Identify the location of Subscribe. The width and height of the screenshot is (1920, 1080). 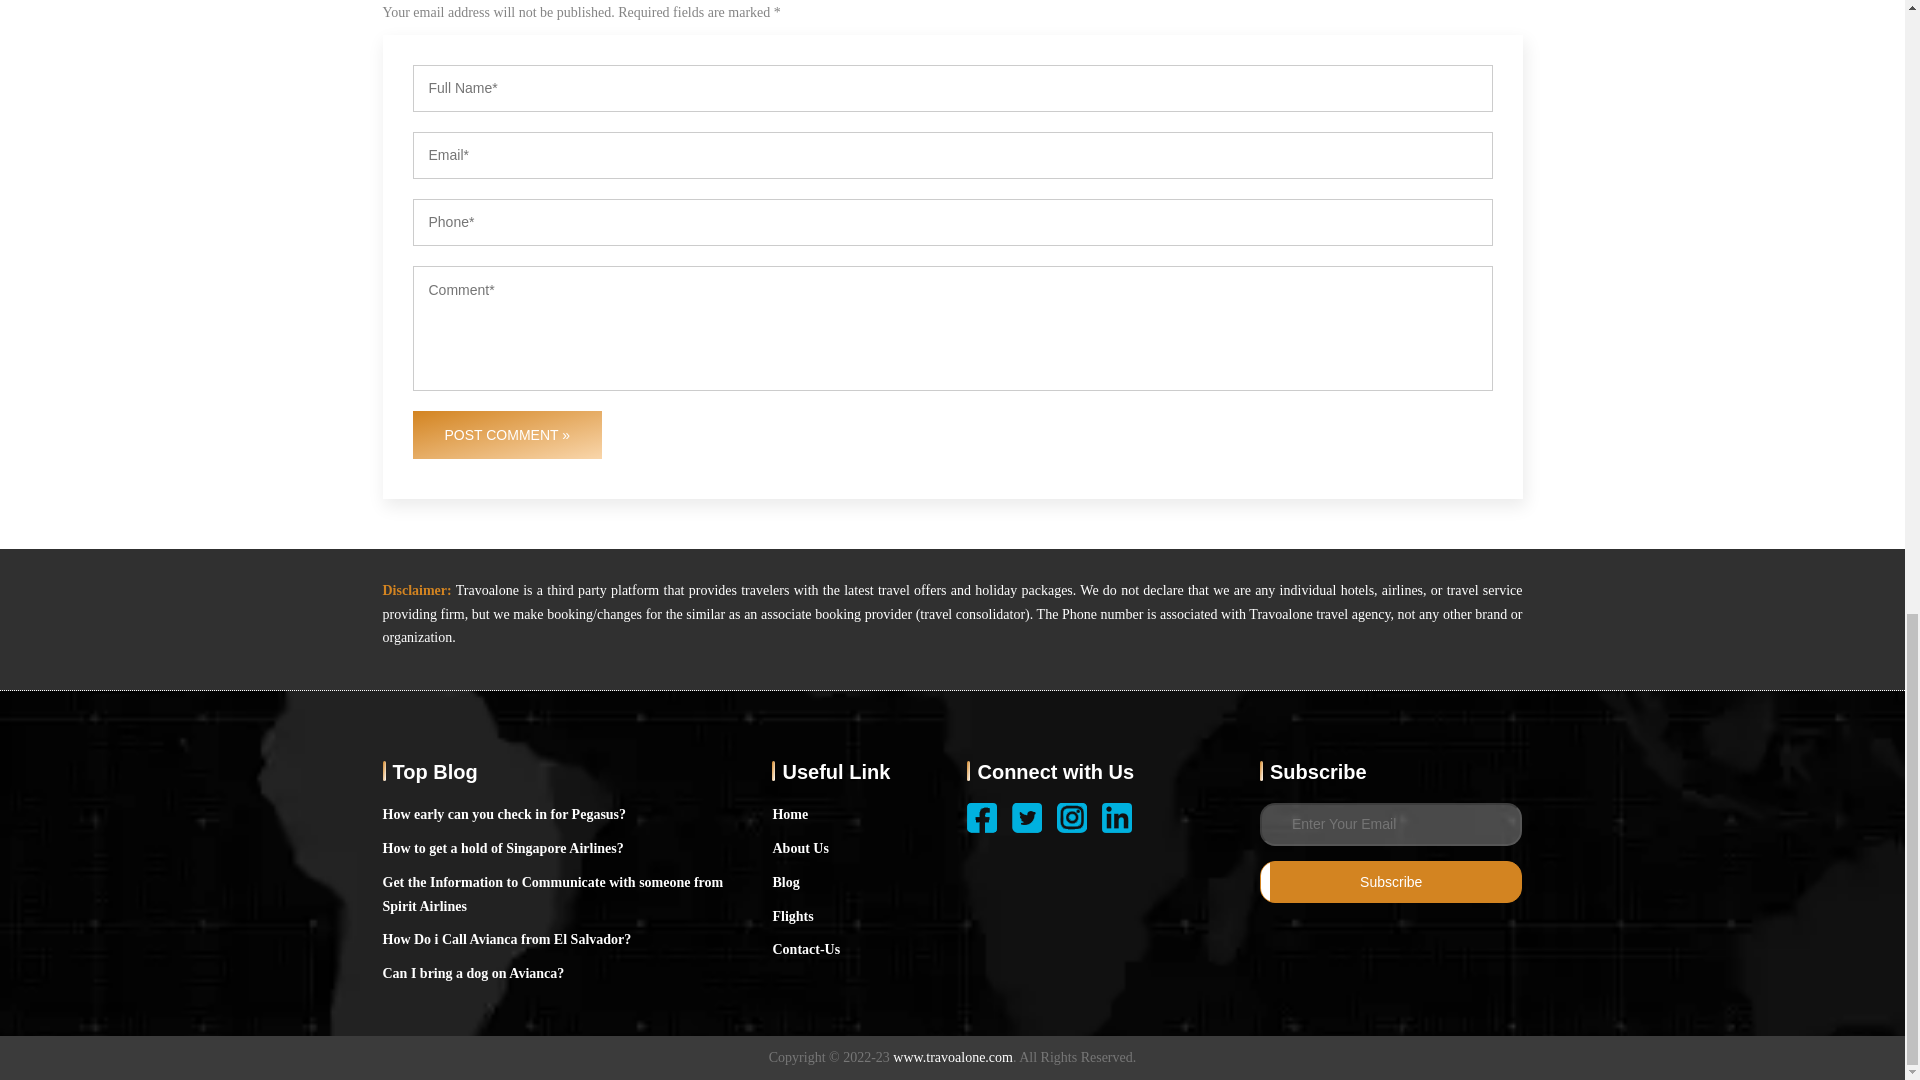
(1390, 881).